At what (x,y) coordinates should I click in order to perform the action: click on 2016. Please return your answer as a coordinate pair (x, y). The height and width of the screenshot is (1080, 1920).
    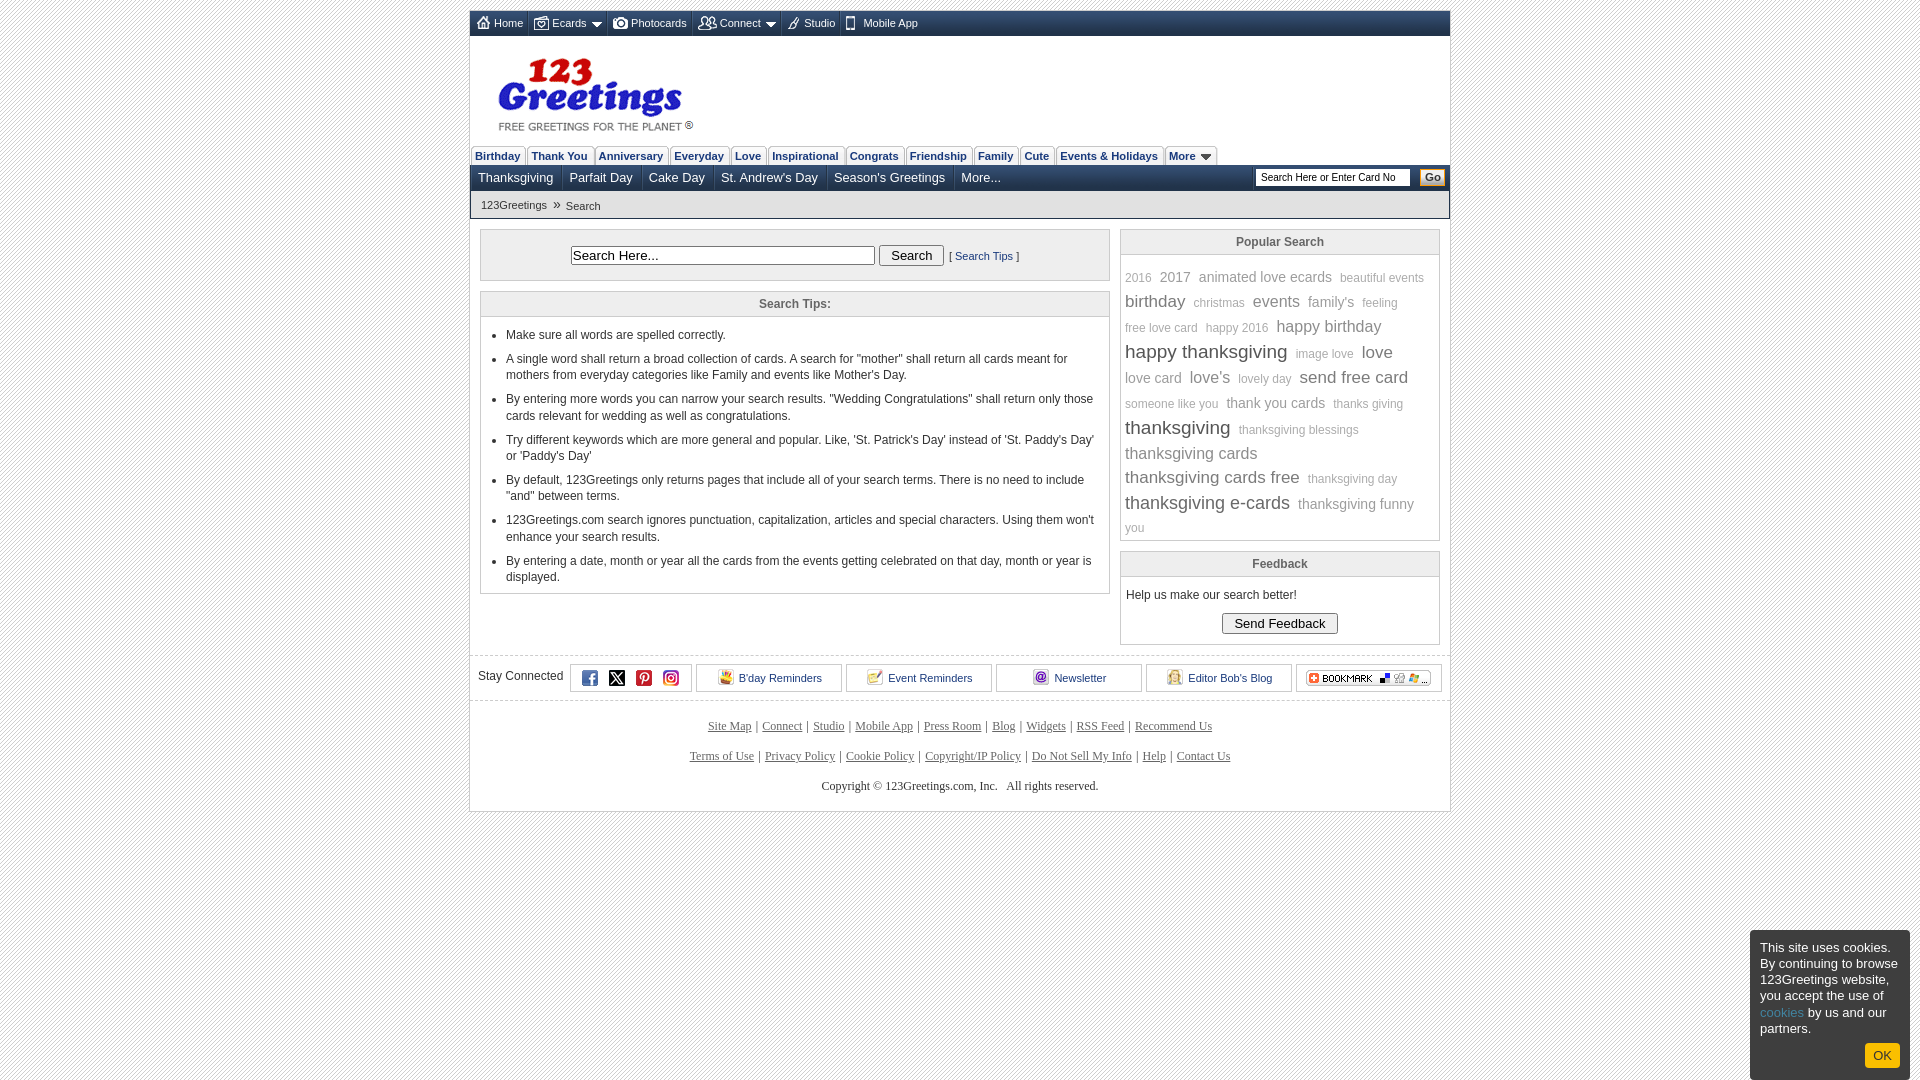
    Looking at the image, I should click on (1138, 278).